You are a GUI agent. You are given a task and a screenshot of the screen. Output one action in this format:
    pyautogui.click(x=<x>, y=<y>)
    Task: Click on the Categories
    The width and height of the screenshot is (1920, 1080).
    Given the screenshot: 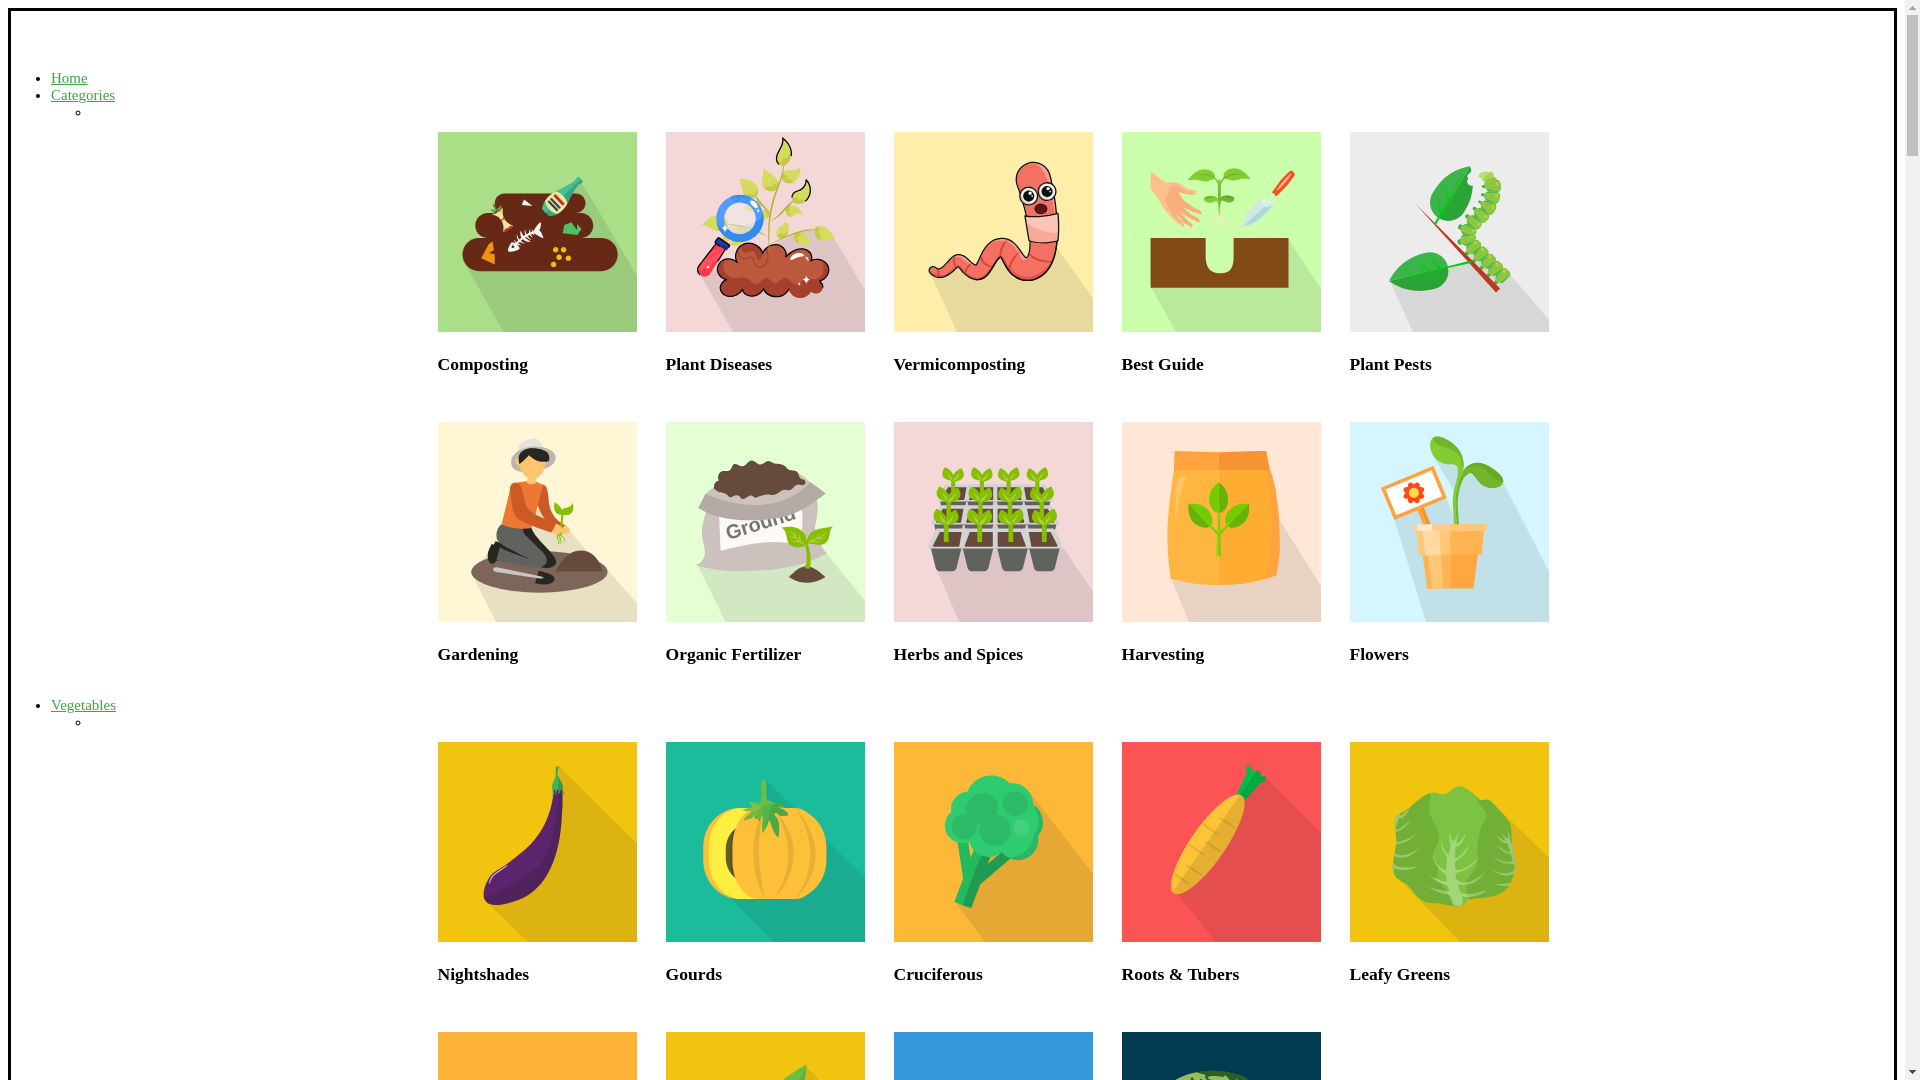 What is the action you would take?
    pyautogui.click(x=83, y=94)
    